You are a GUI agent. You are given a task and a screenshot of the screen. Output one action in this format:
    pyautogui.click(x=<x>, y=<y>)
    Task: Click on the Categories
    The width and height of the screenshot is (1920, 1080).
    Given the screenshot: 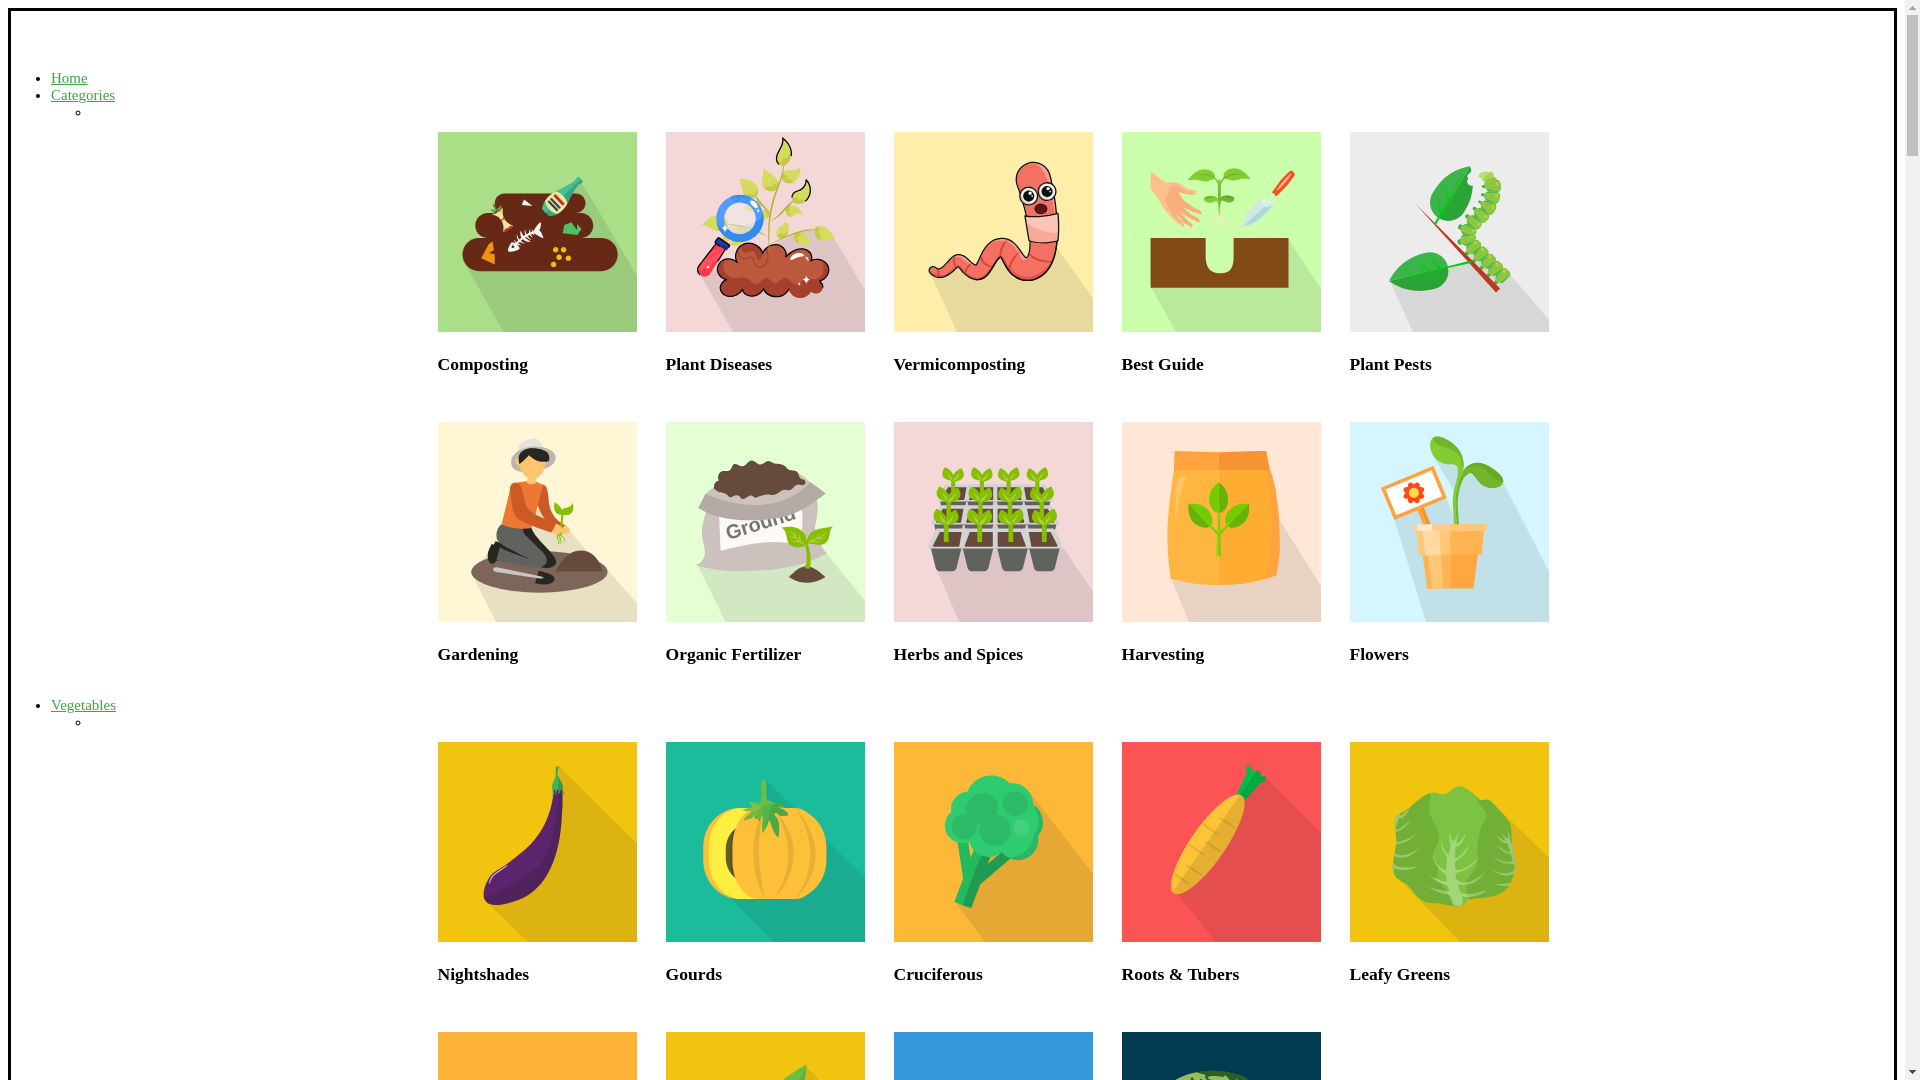 What is the action you would take?
    pyautogui.click(x=83, y=94)
    